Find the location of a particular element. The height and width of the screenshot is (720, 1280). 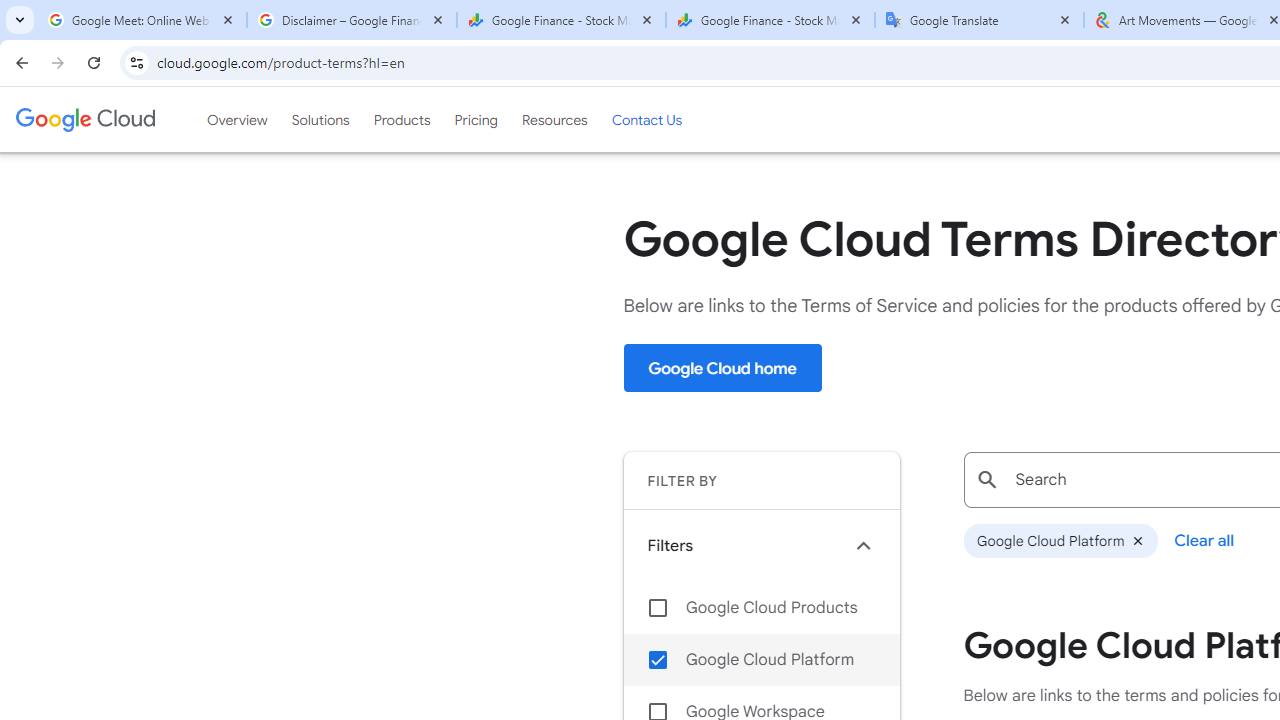

Resources is located at coordinates (554, 119).